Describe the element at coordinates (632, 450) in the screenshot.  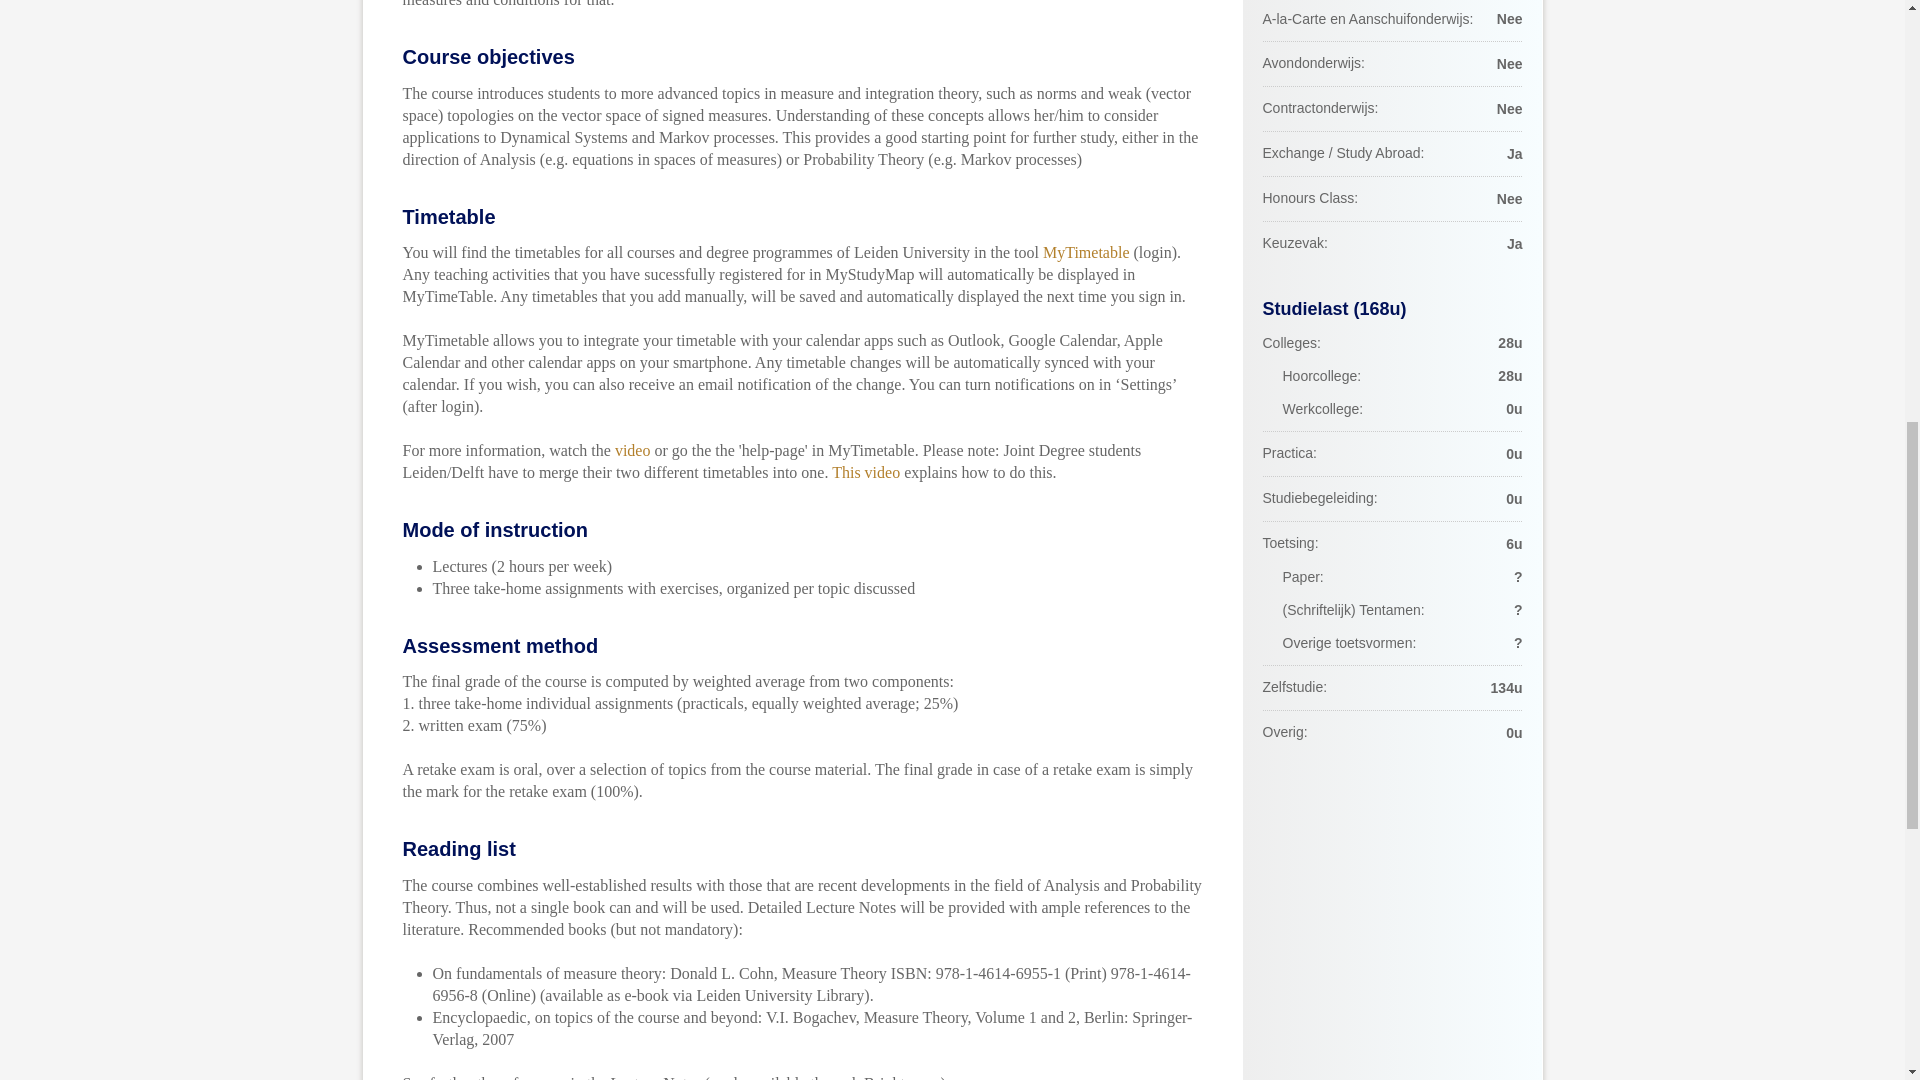
I see `video` at that location.